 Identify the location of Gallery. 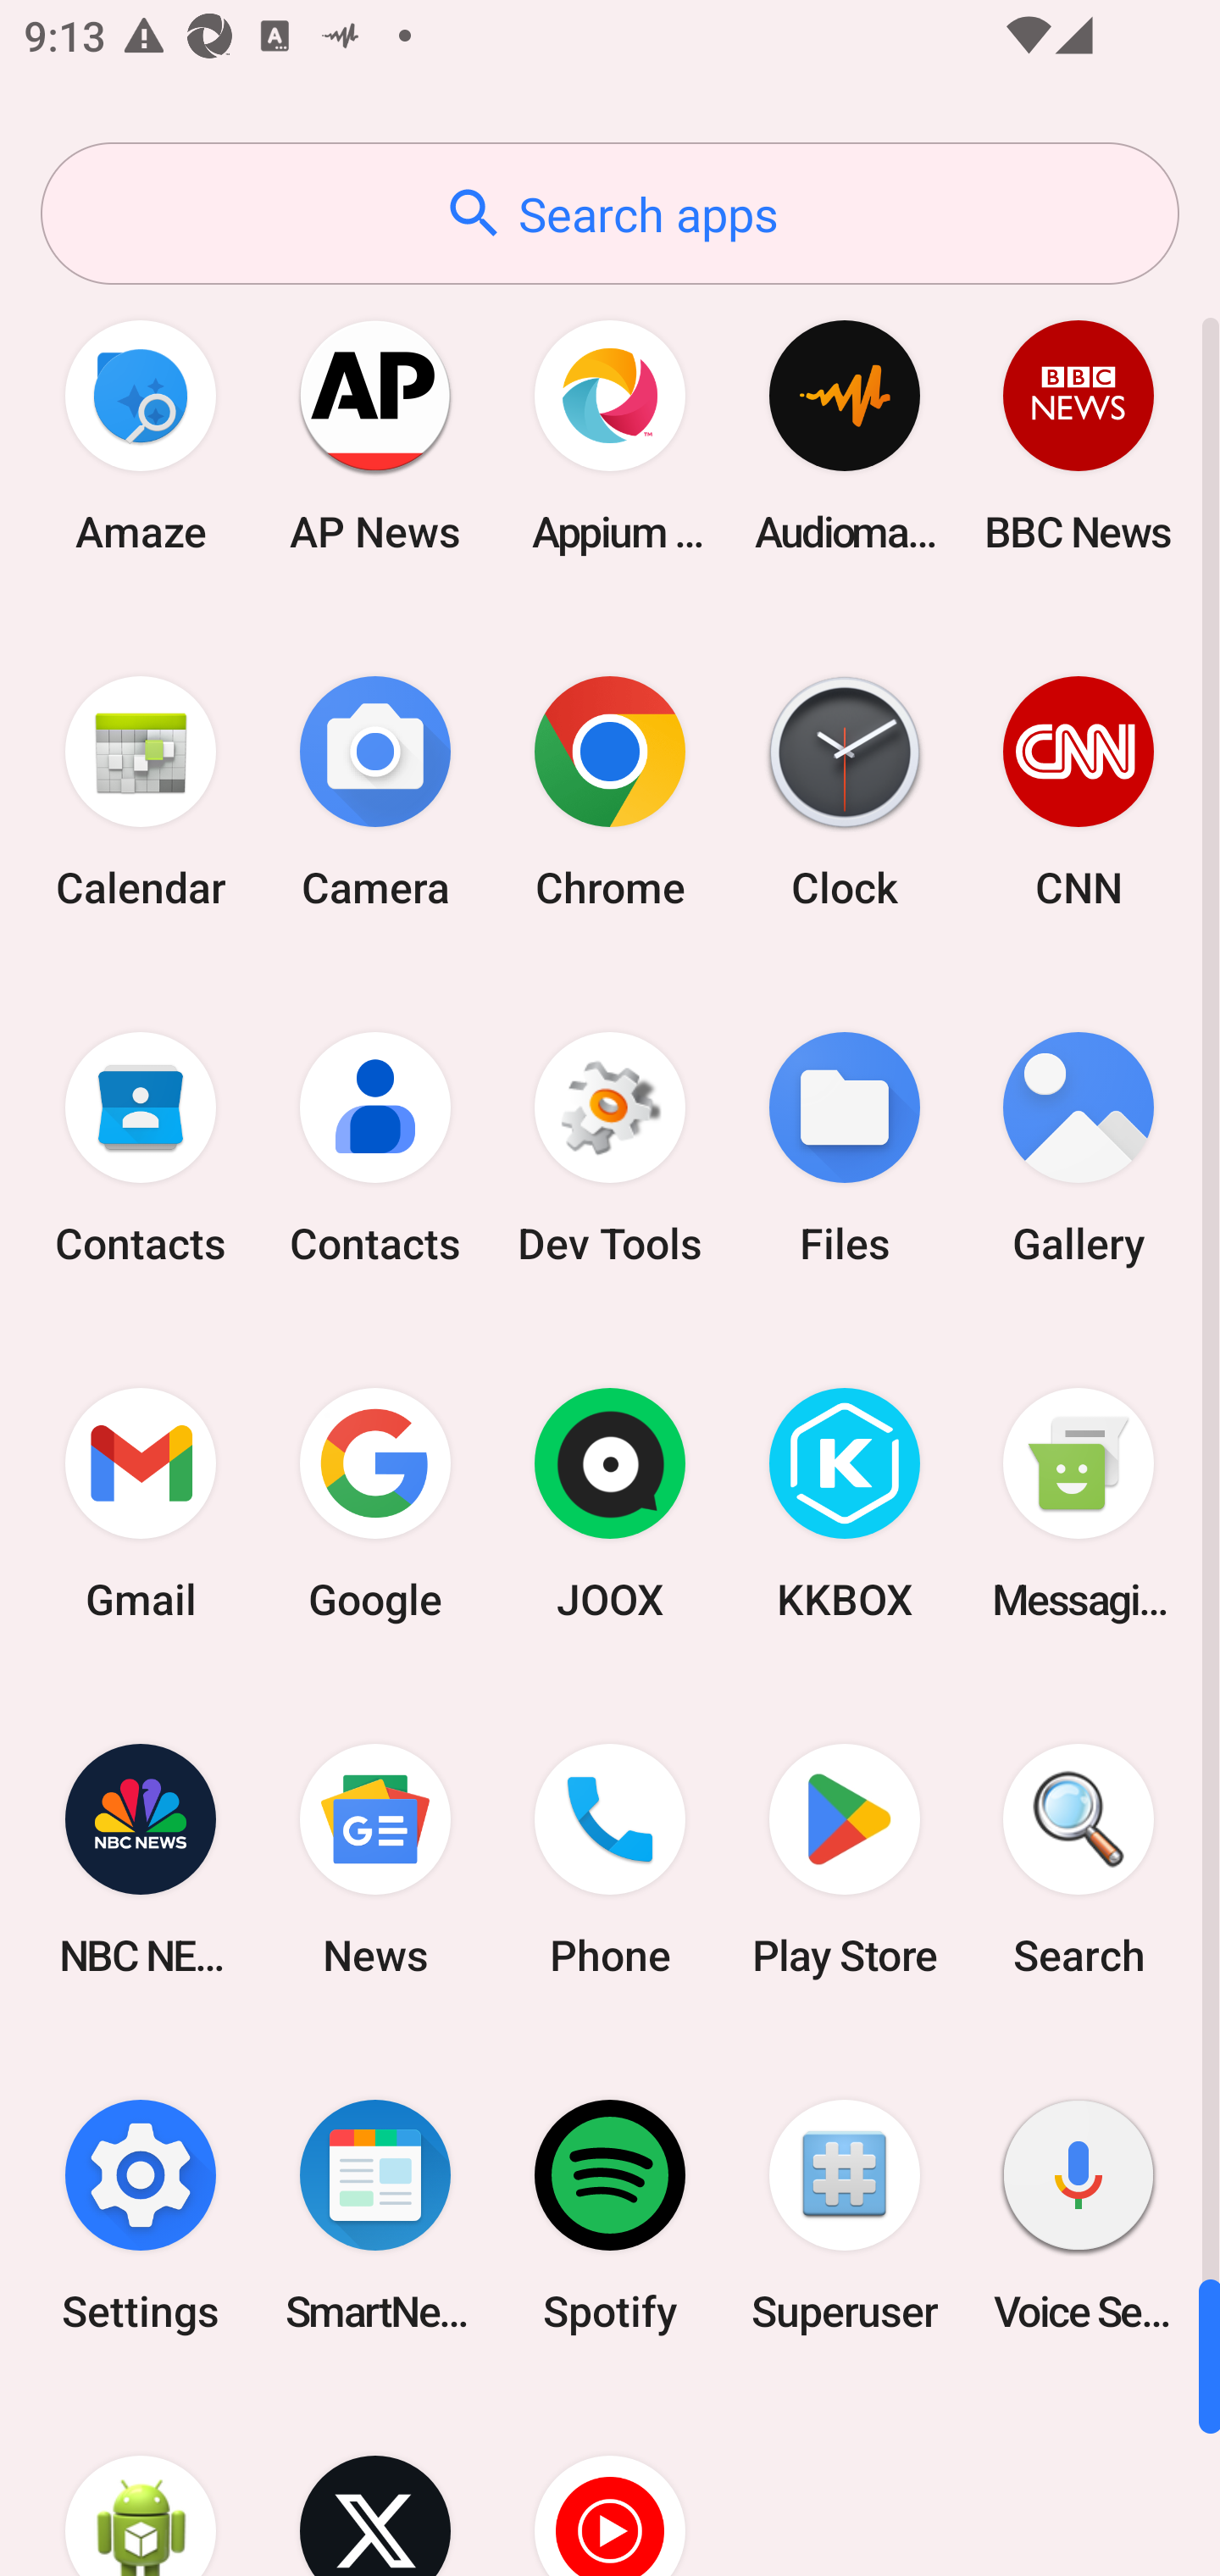
(1079, 1149).